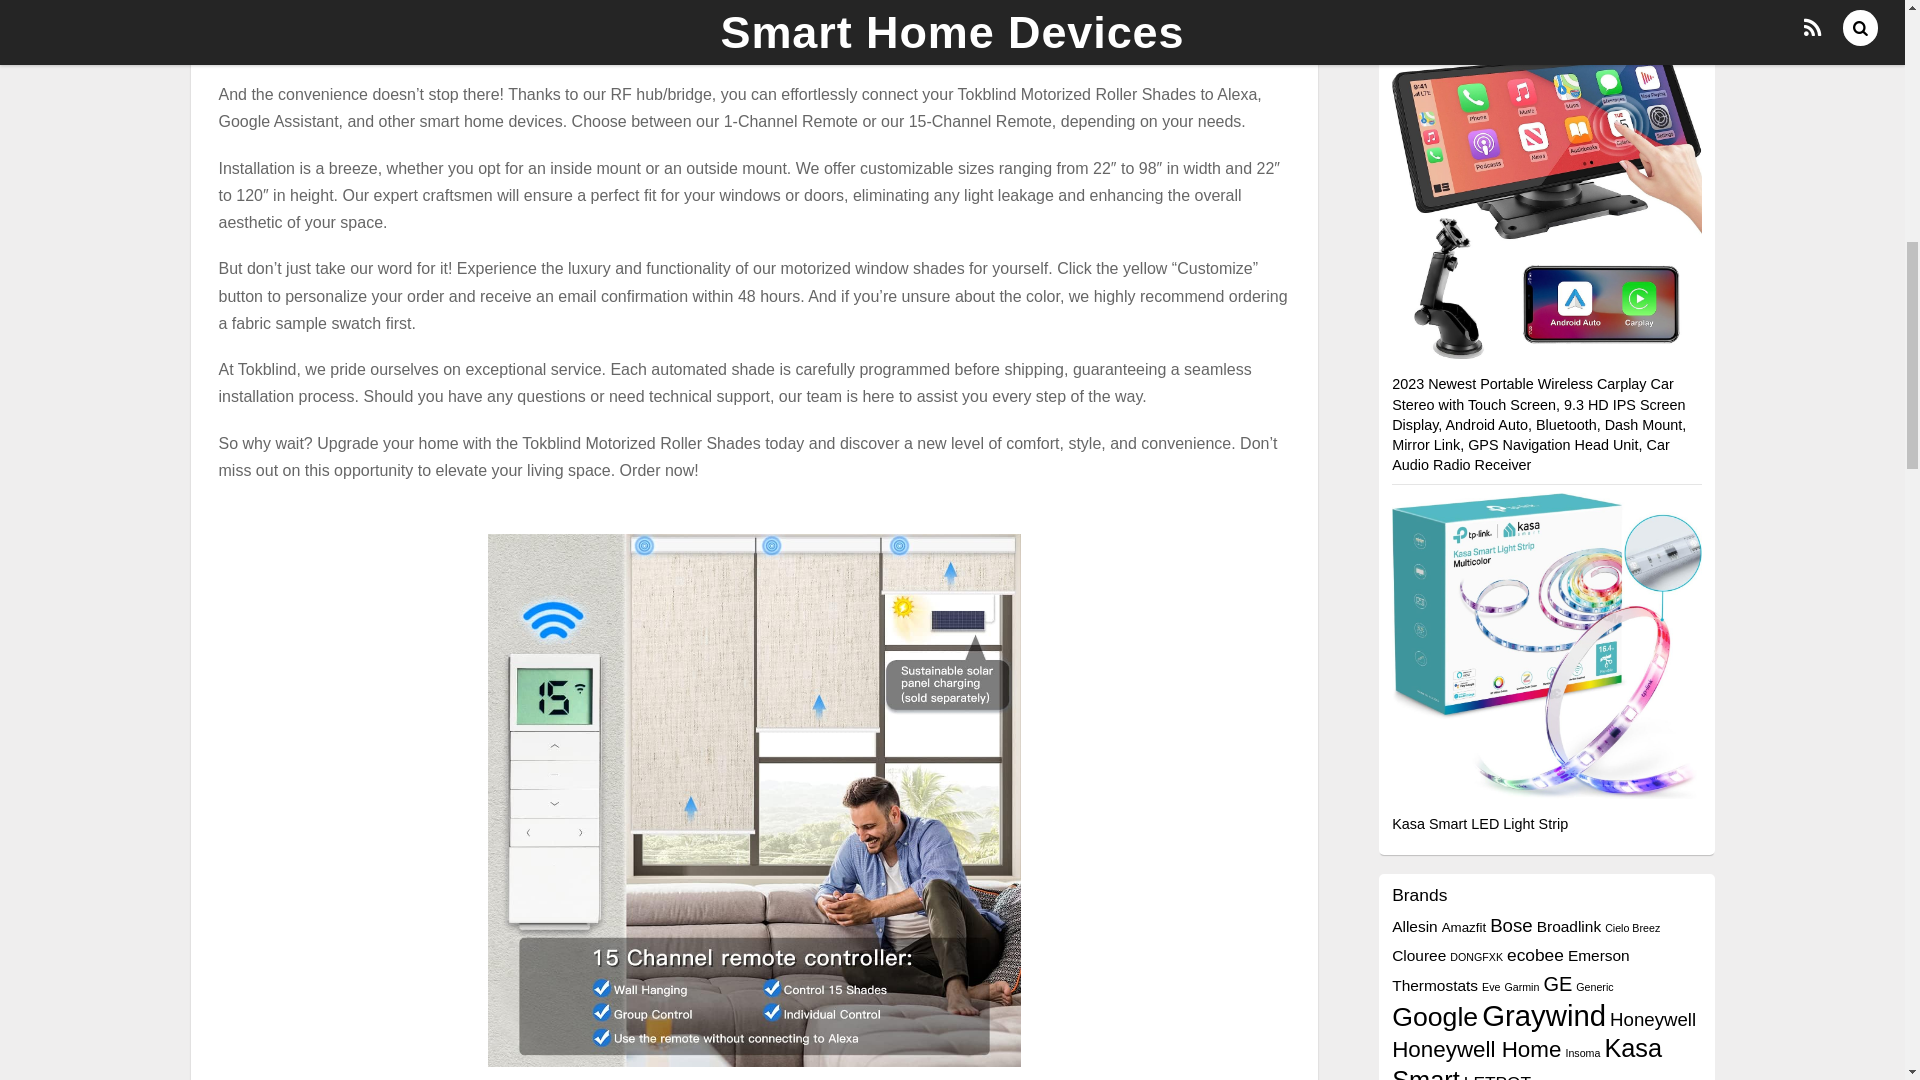 Image resolution: width=1920 pixels, height=1080 pixels. What do you see at coordinates (1582, 1052) in the screenshot?
I see `Insoma` at bounding box center [1582, 1052].